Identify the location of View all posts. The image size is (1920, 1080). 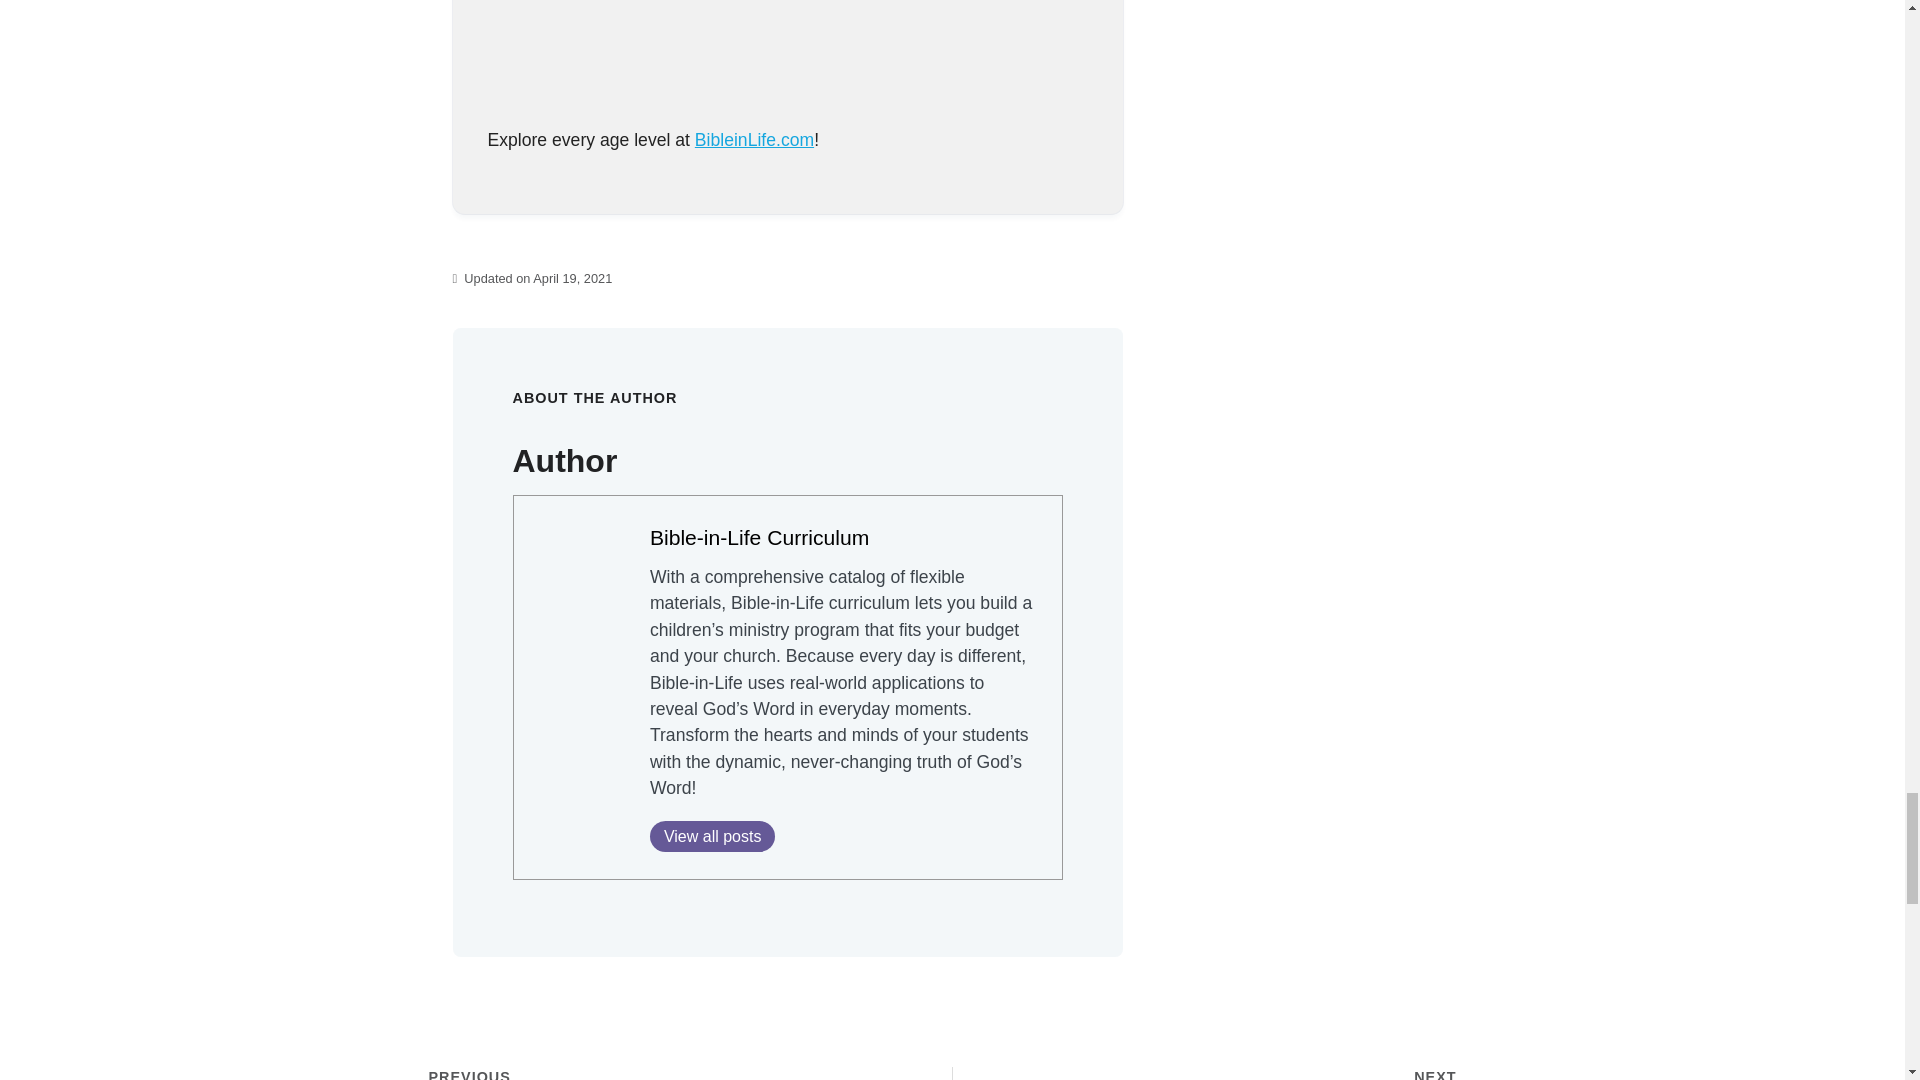
(712, 836).